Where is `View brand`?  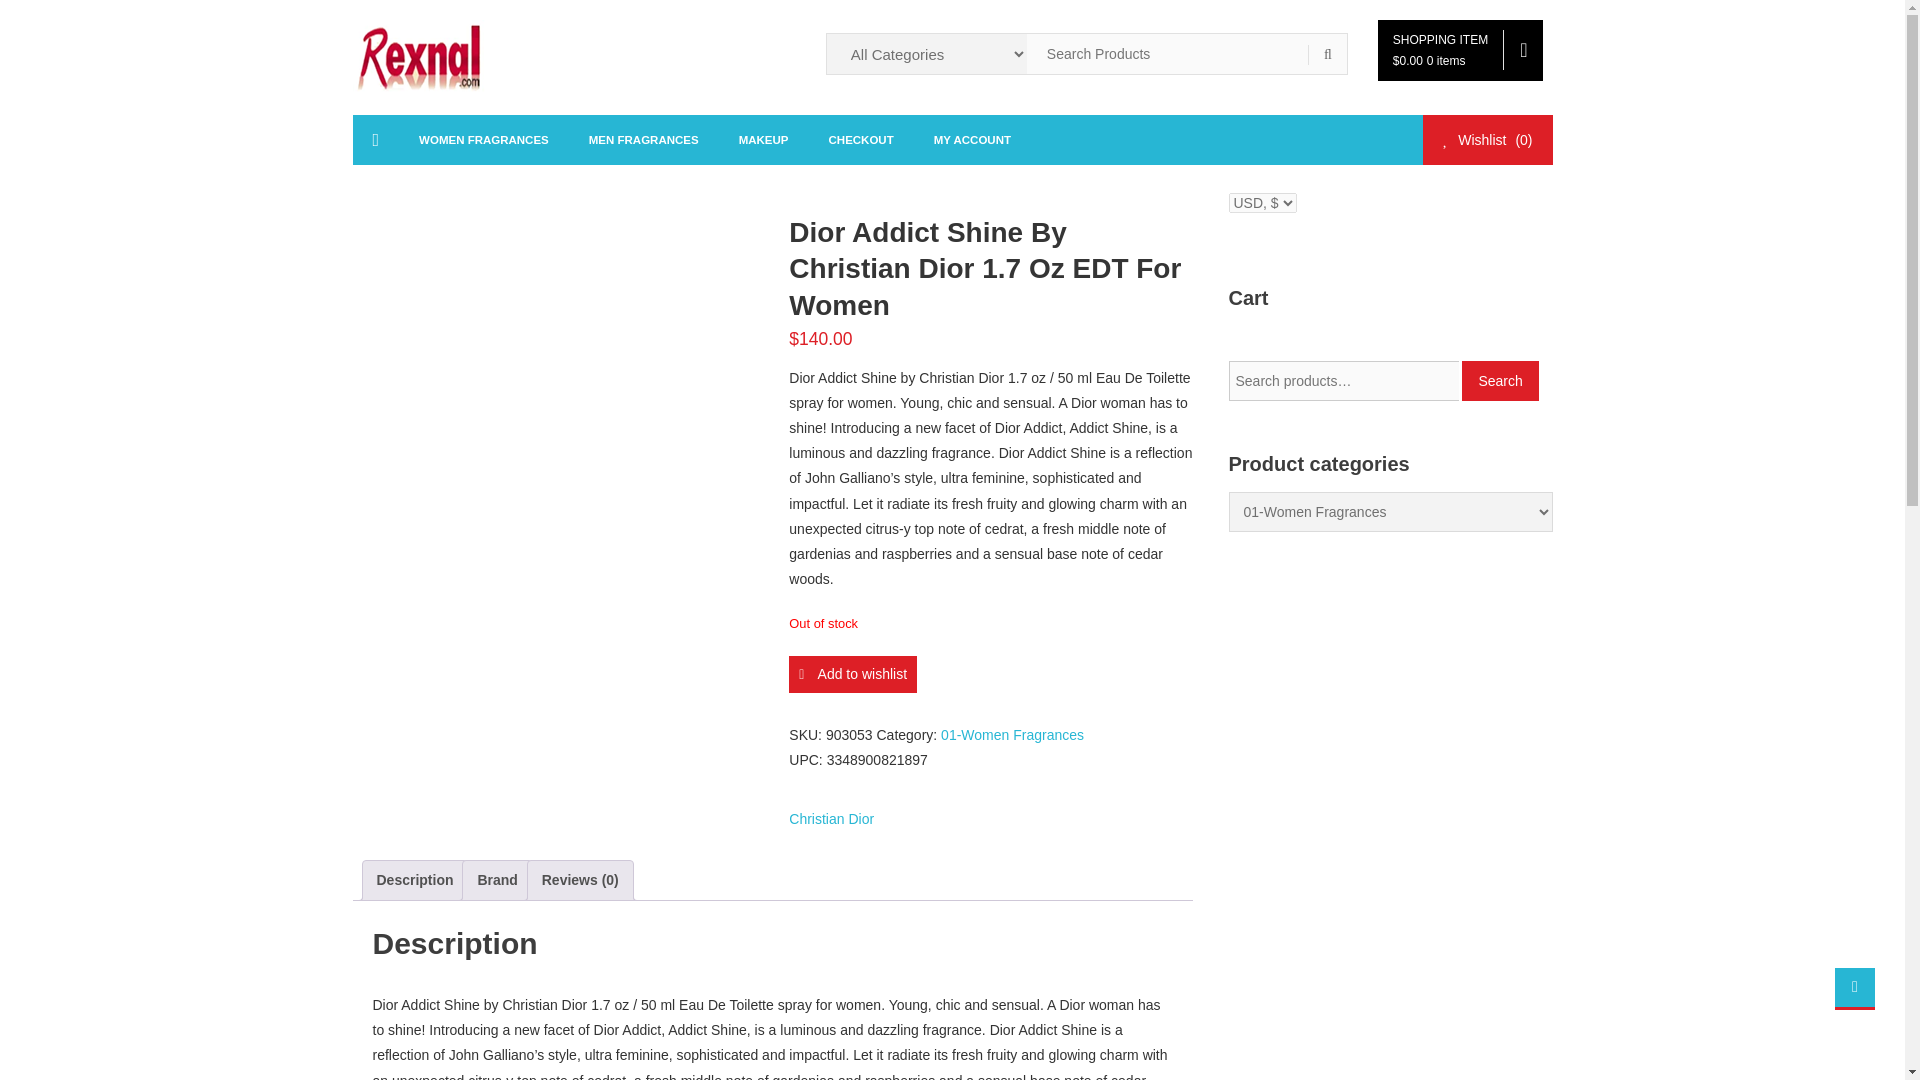 View brand is located at coordinates (831, 818).